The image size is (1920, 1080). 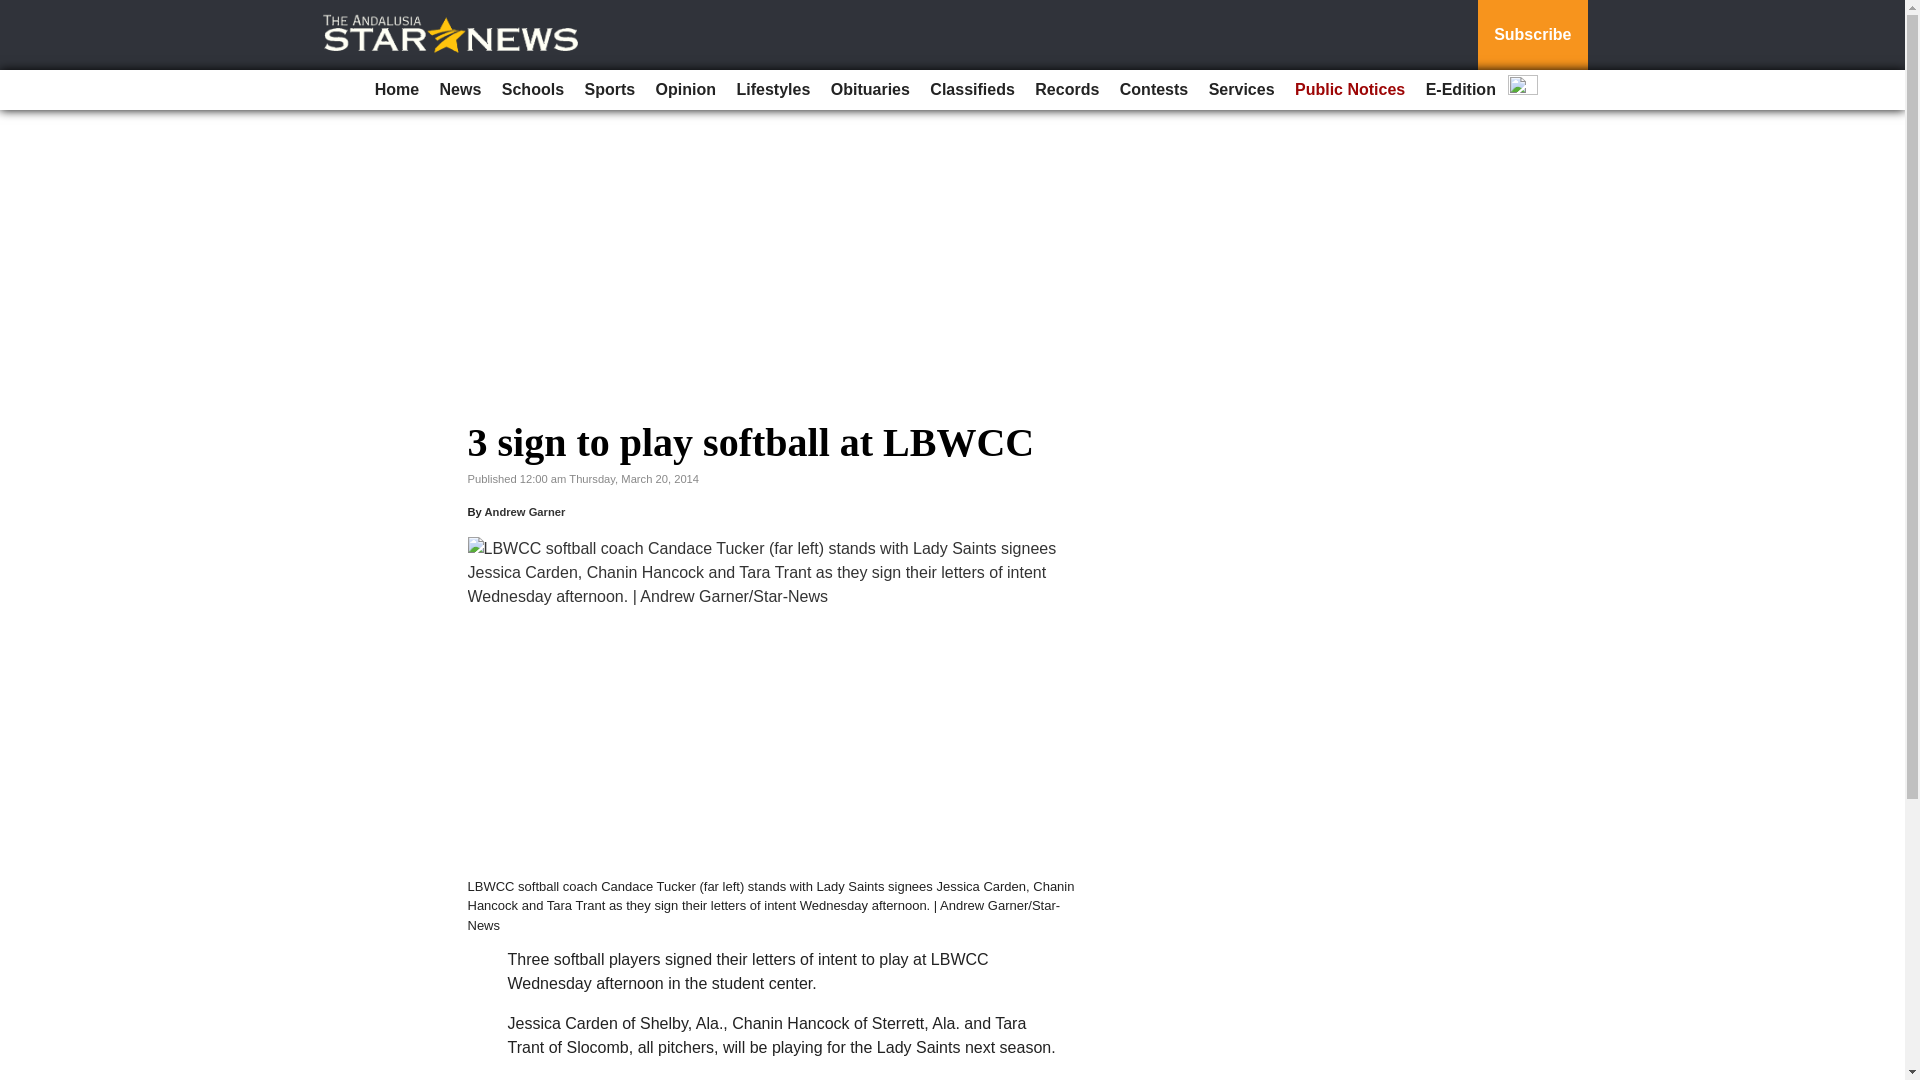 I want to click on Public Notices, so click(x=1350, y=90).